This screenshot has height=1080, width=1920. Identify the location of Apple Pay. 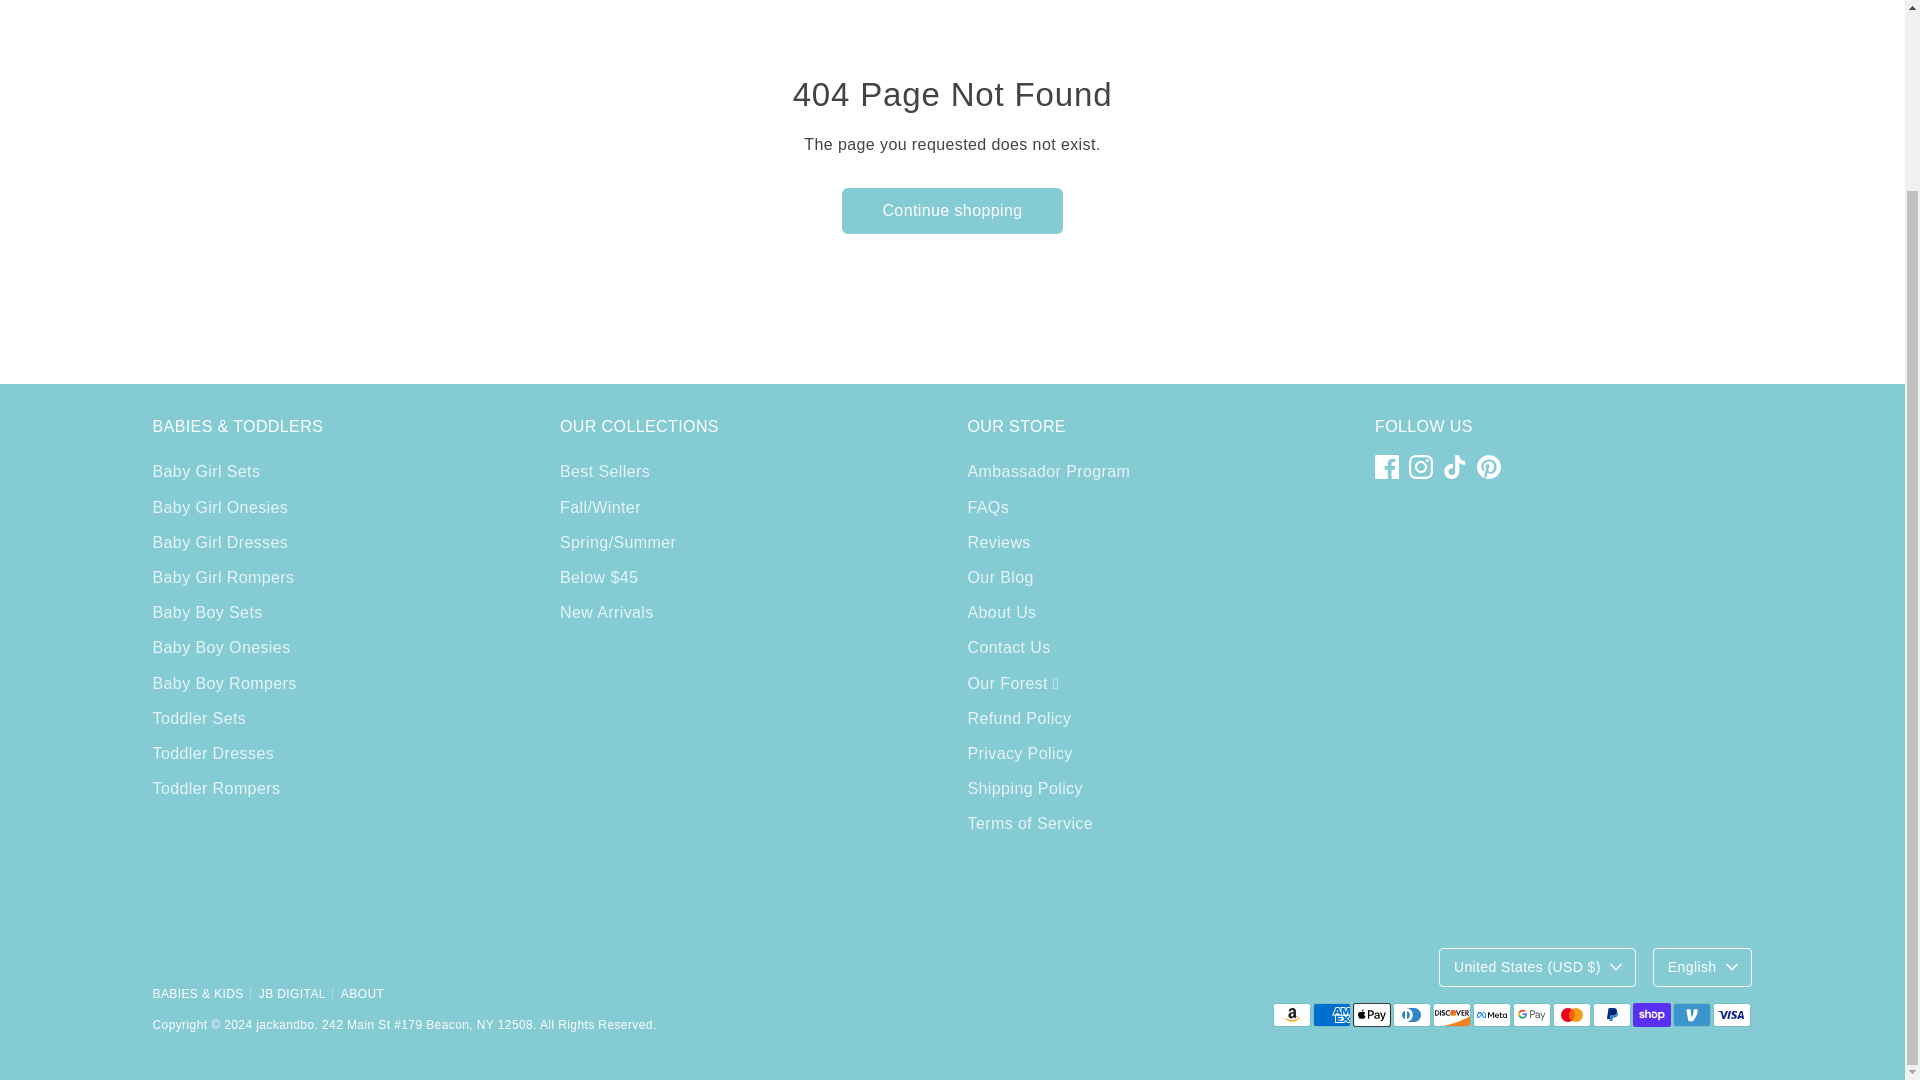
(1370, 1015).